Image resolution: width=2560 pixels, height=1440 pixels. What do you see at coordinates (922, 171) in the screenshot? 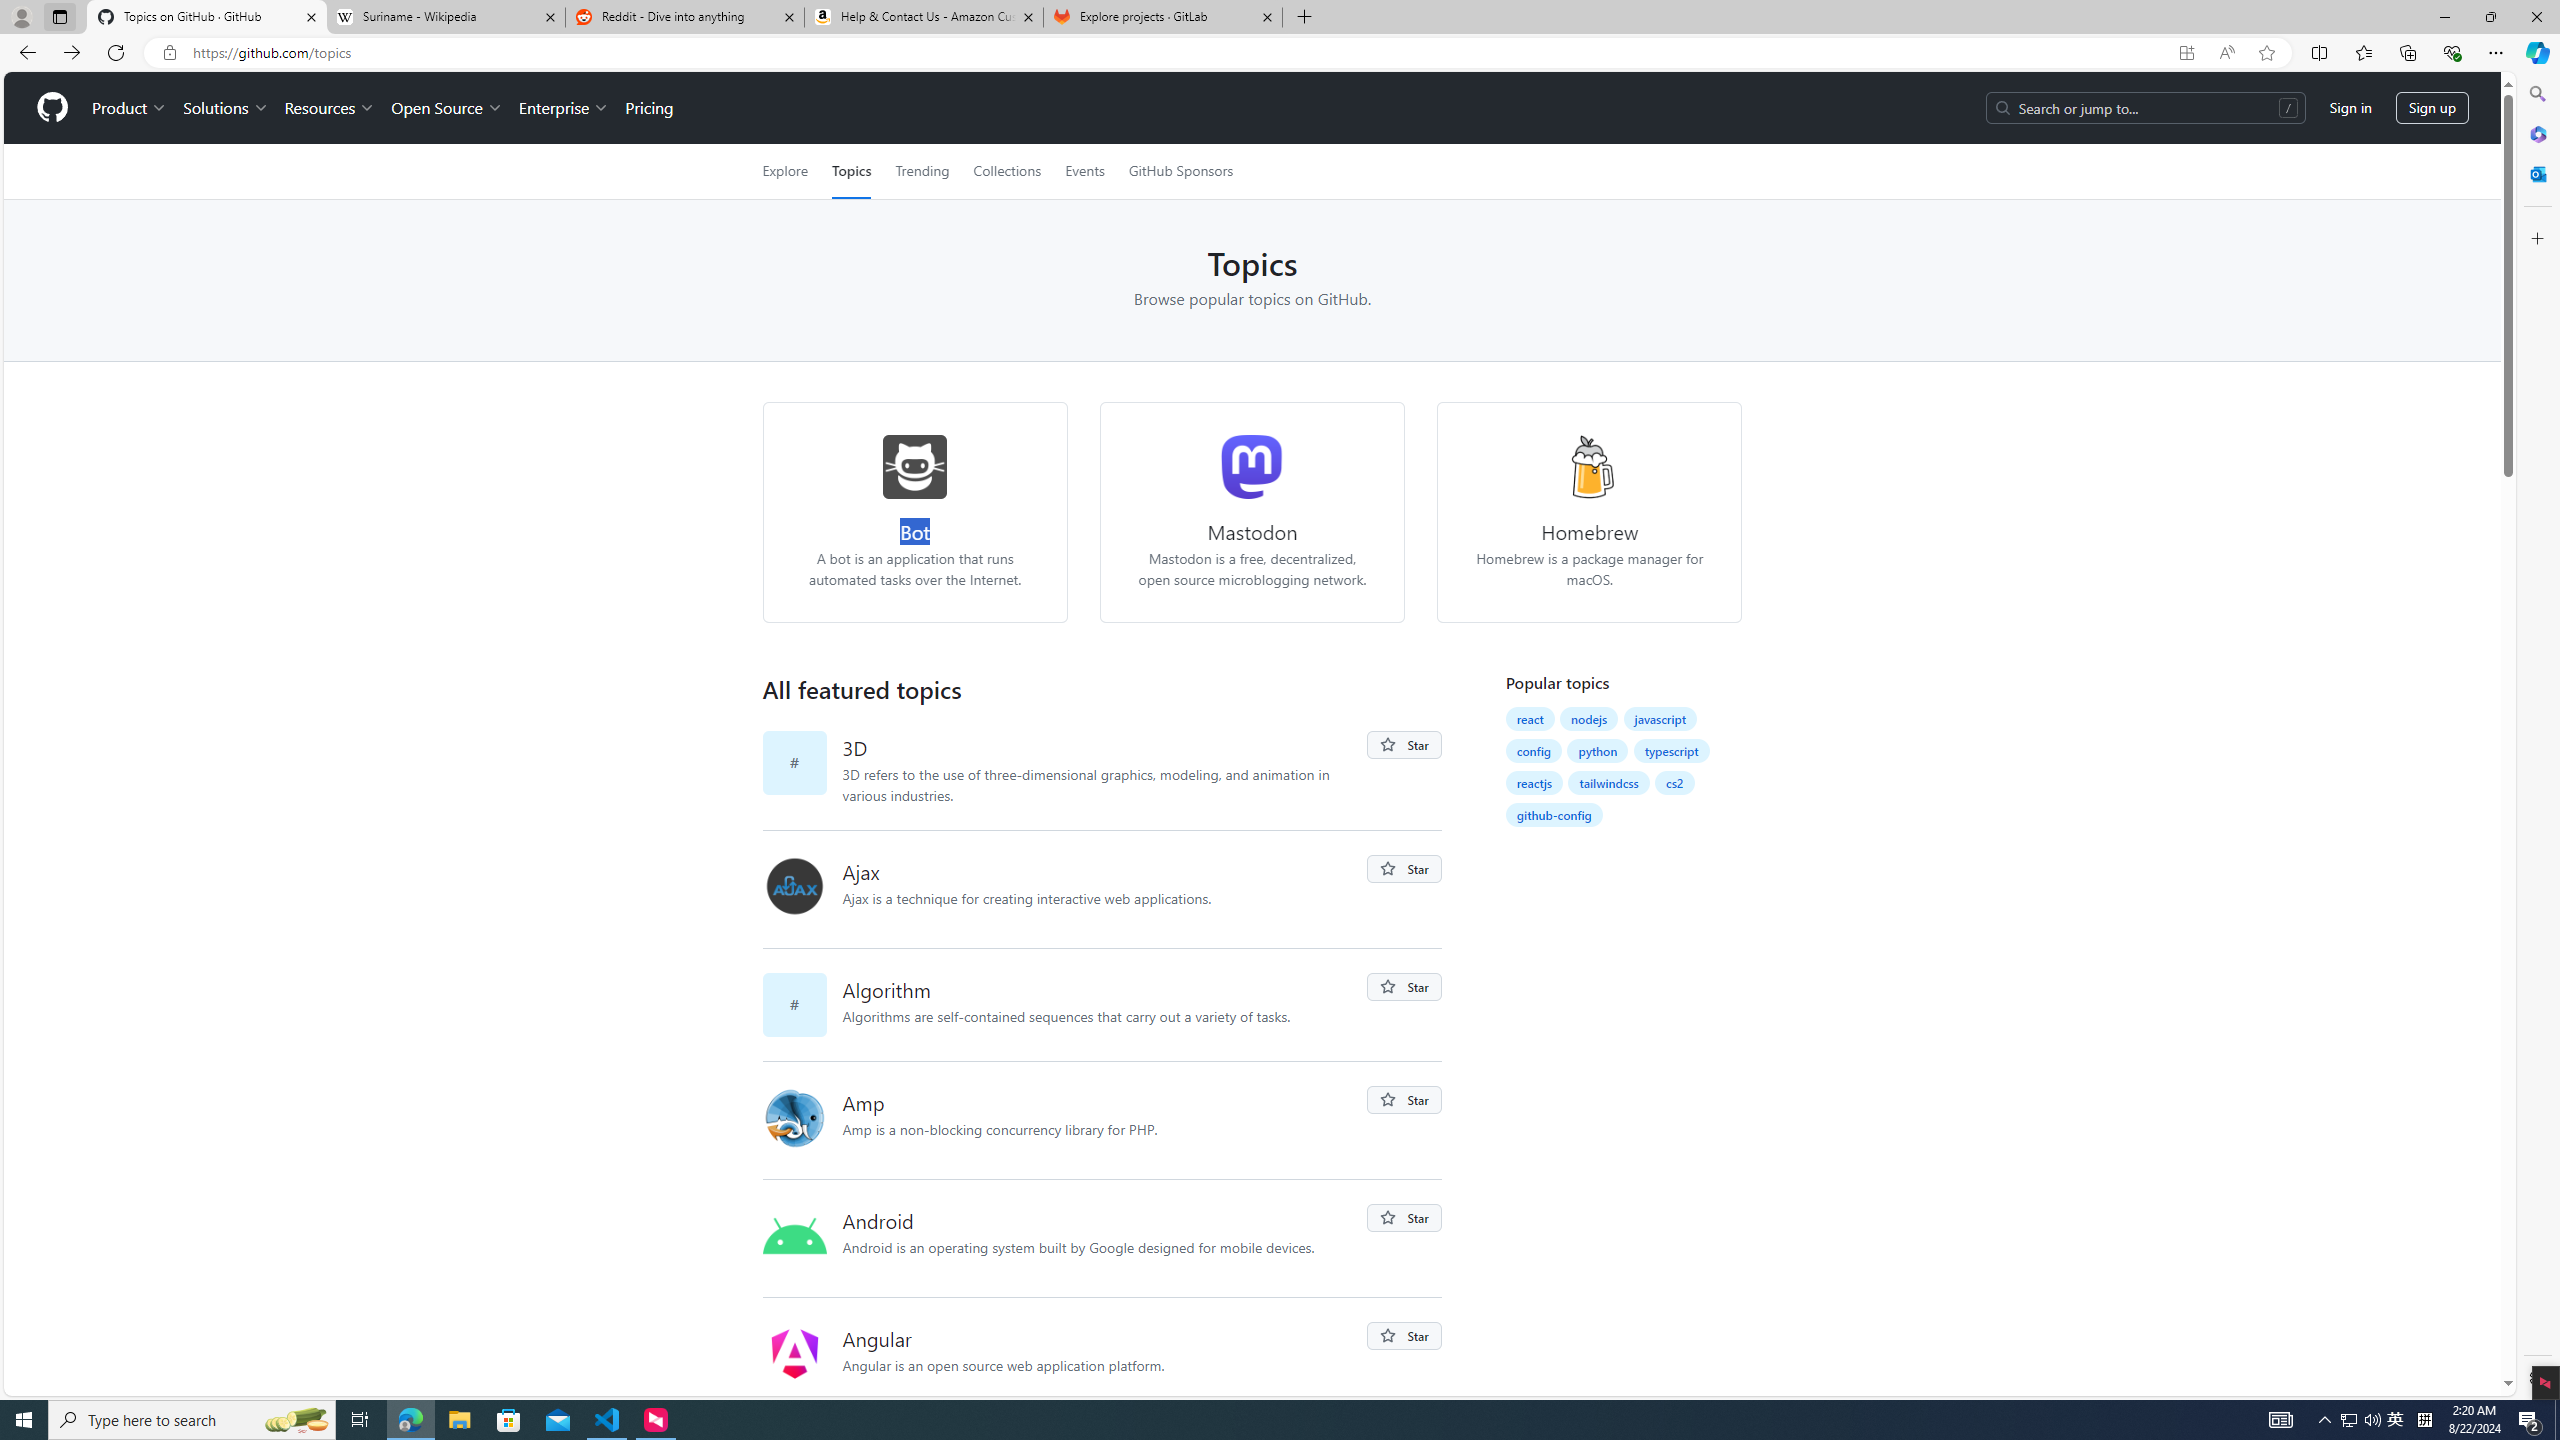
I see `Trending` at bounding box center [922, 171].